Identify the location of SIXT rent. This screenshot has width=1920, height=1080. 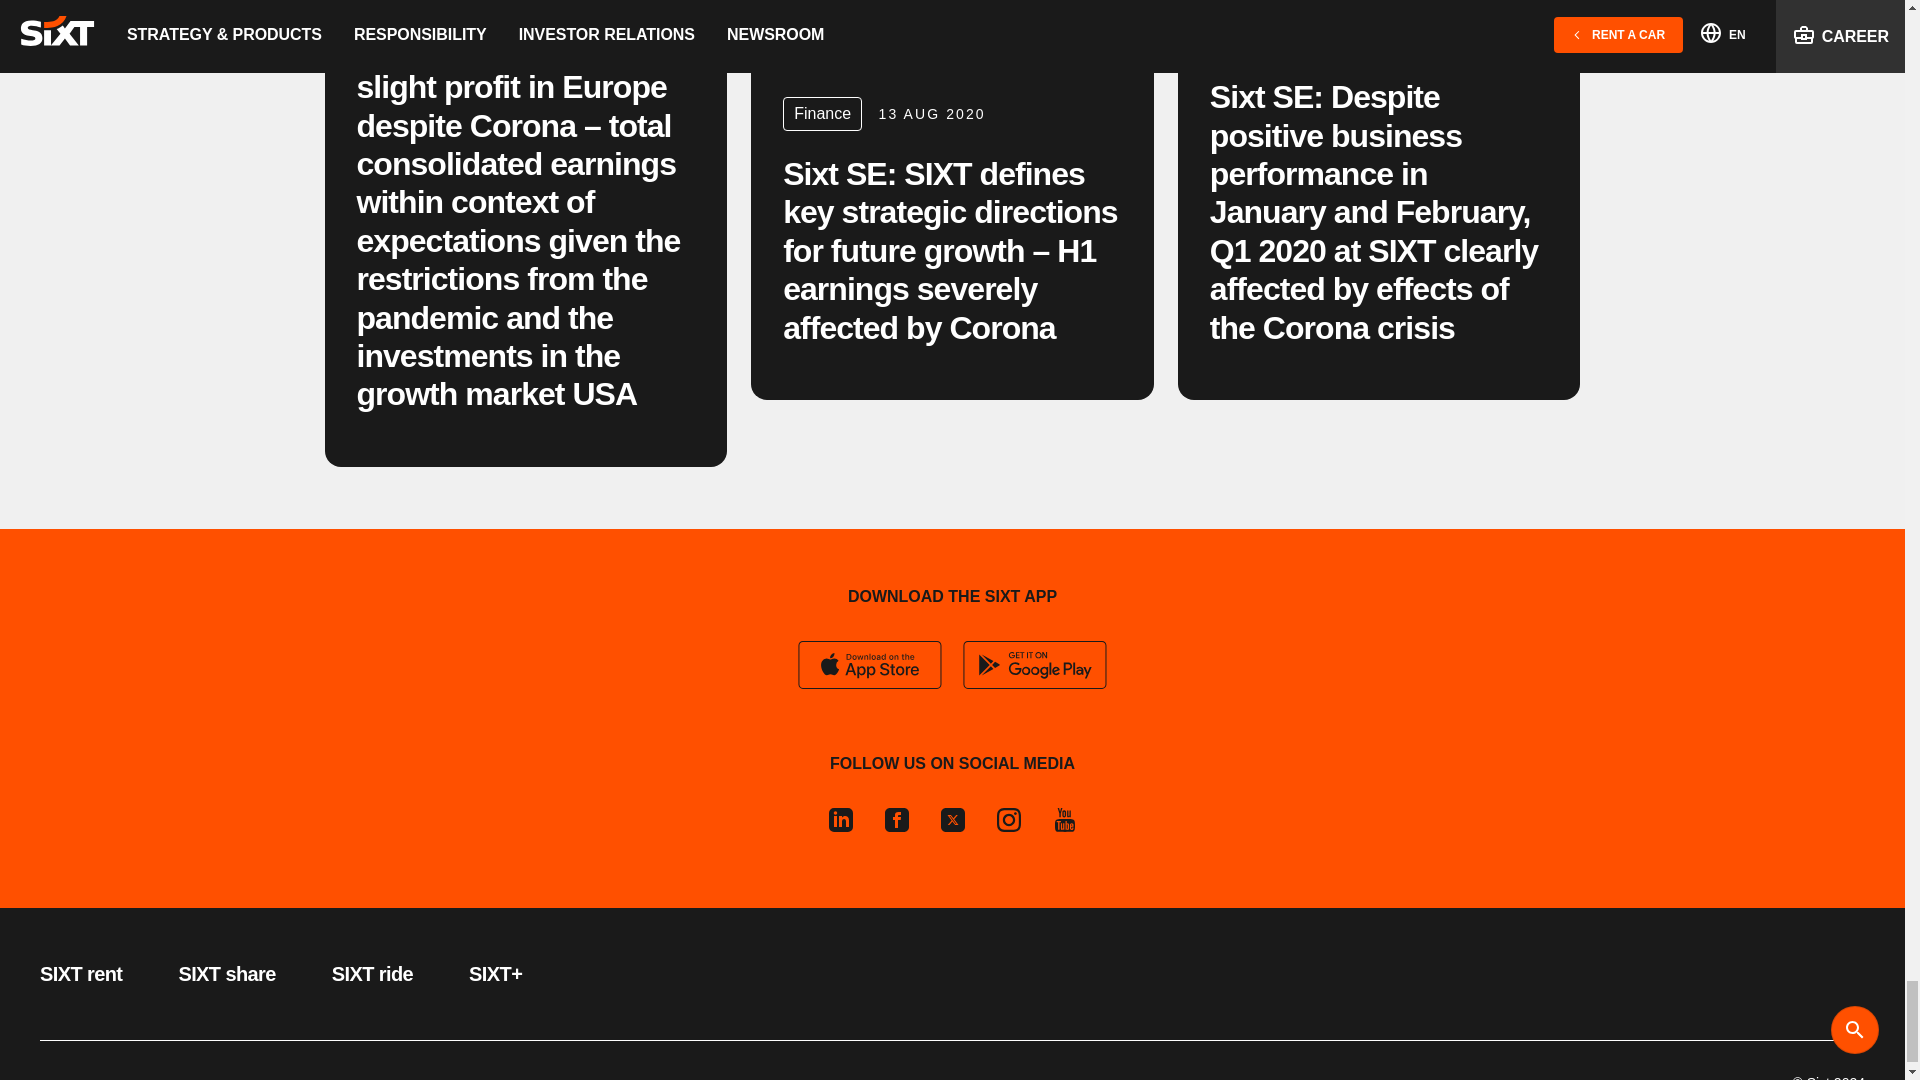
(81, 974).